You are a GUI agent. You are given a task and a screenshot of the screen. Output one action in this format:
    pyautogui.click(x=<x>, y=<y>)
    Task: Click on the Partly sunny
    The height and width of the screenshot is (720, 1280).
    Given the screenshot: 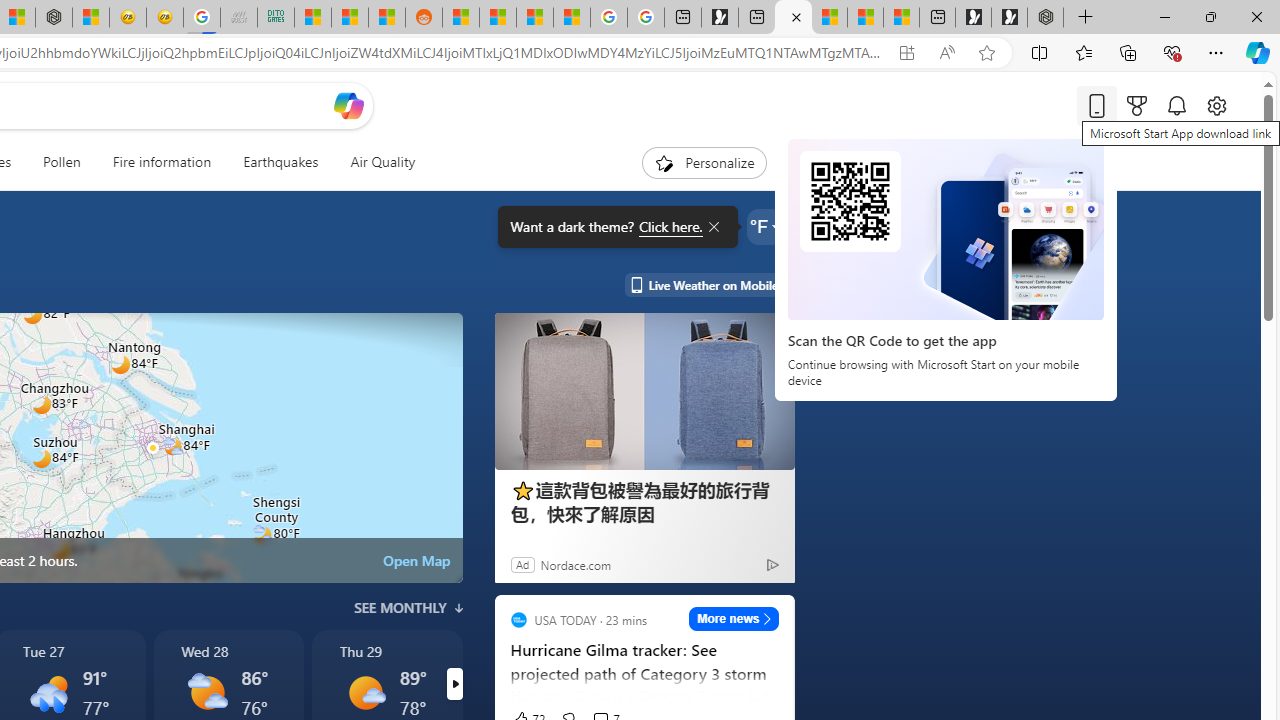 What is the action you would take?
    pyautogui.click(x=206, y=692)
    